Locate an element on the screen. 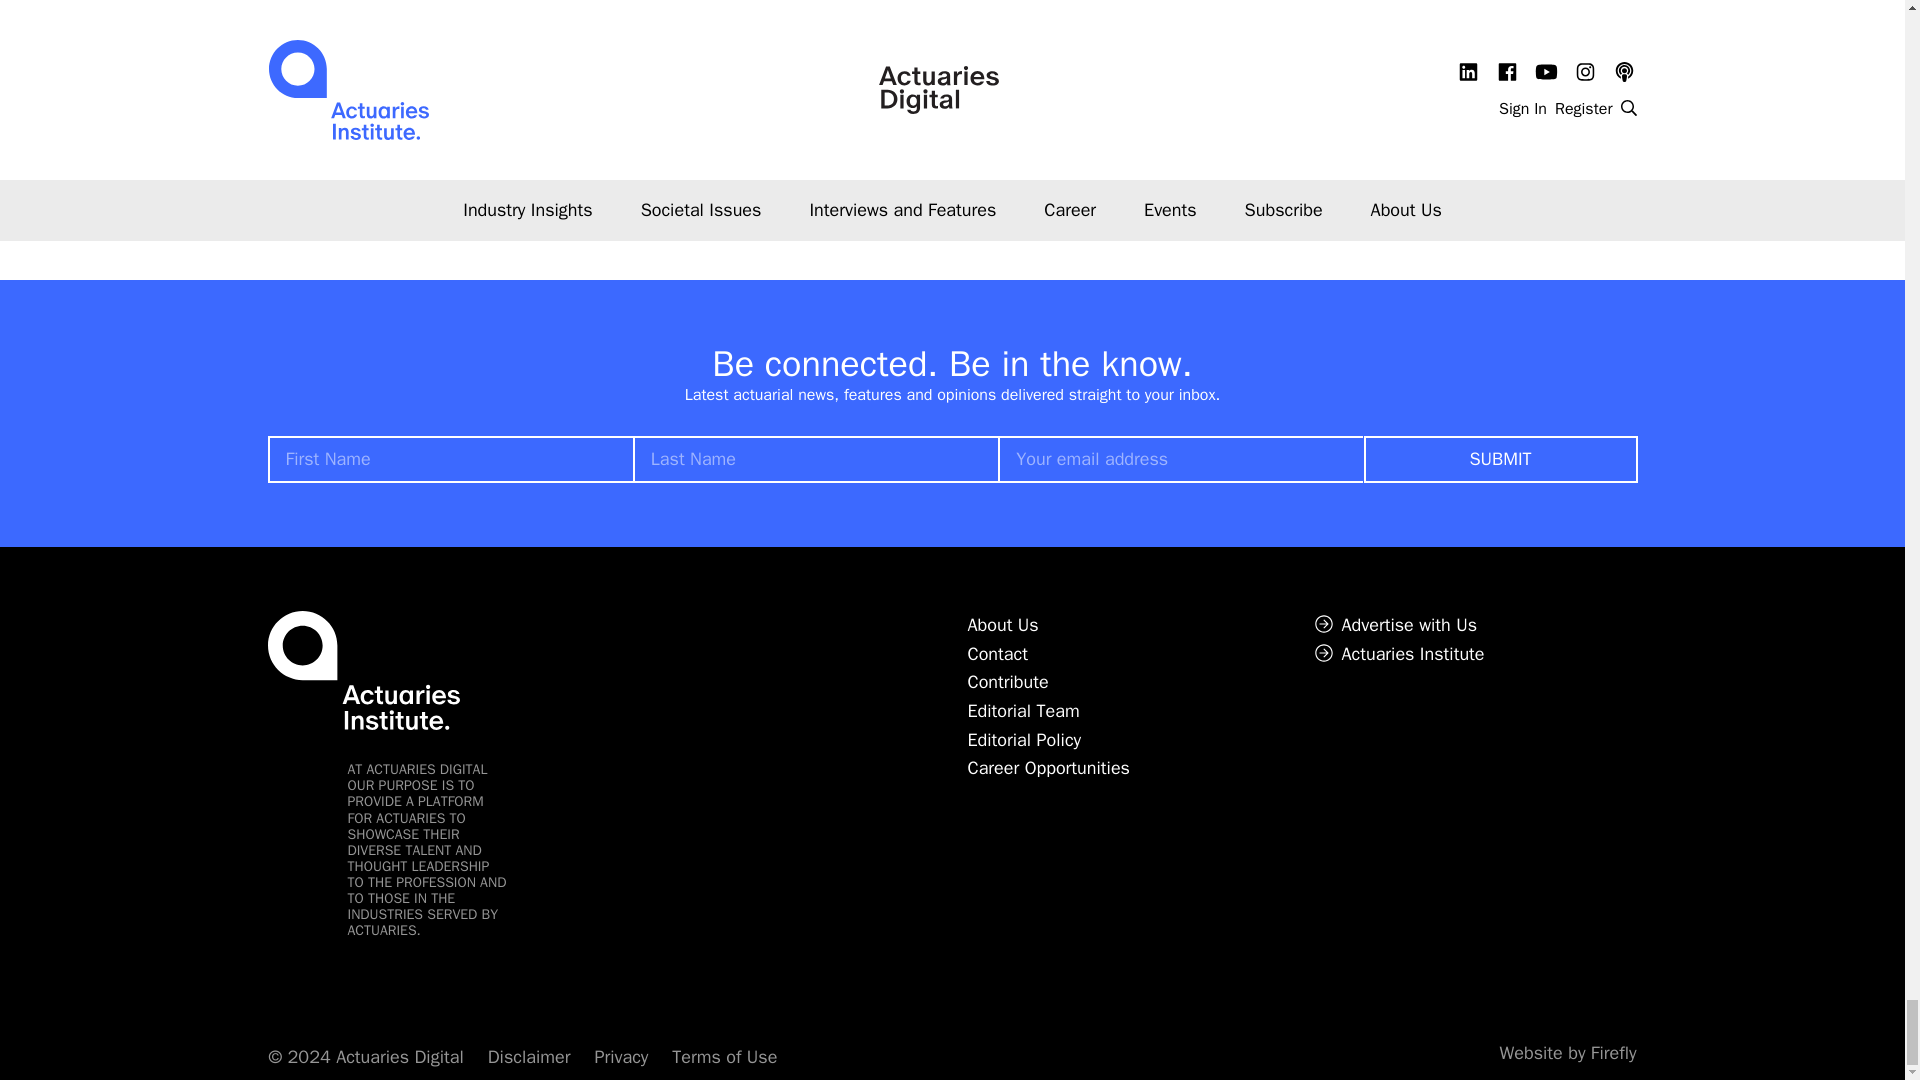  Submit is located at coordinates (1500, 459).